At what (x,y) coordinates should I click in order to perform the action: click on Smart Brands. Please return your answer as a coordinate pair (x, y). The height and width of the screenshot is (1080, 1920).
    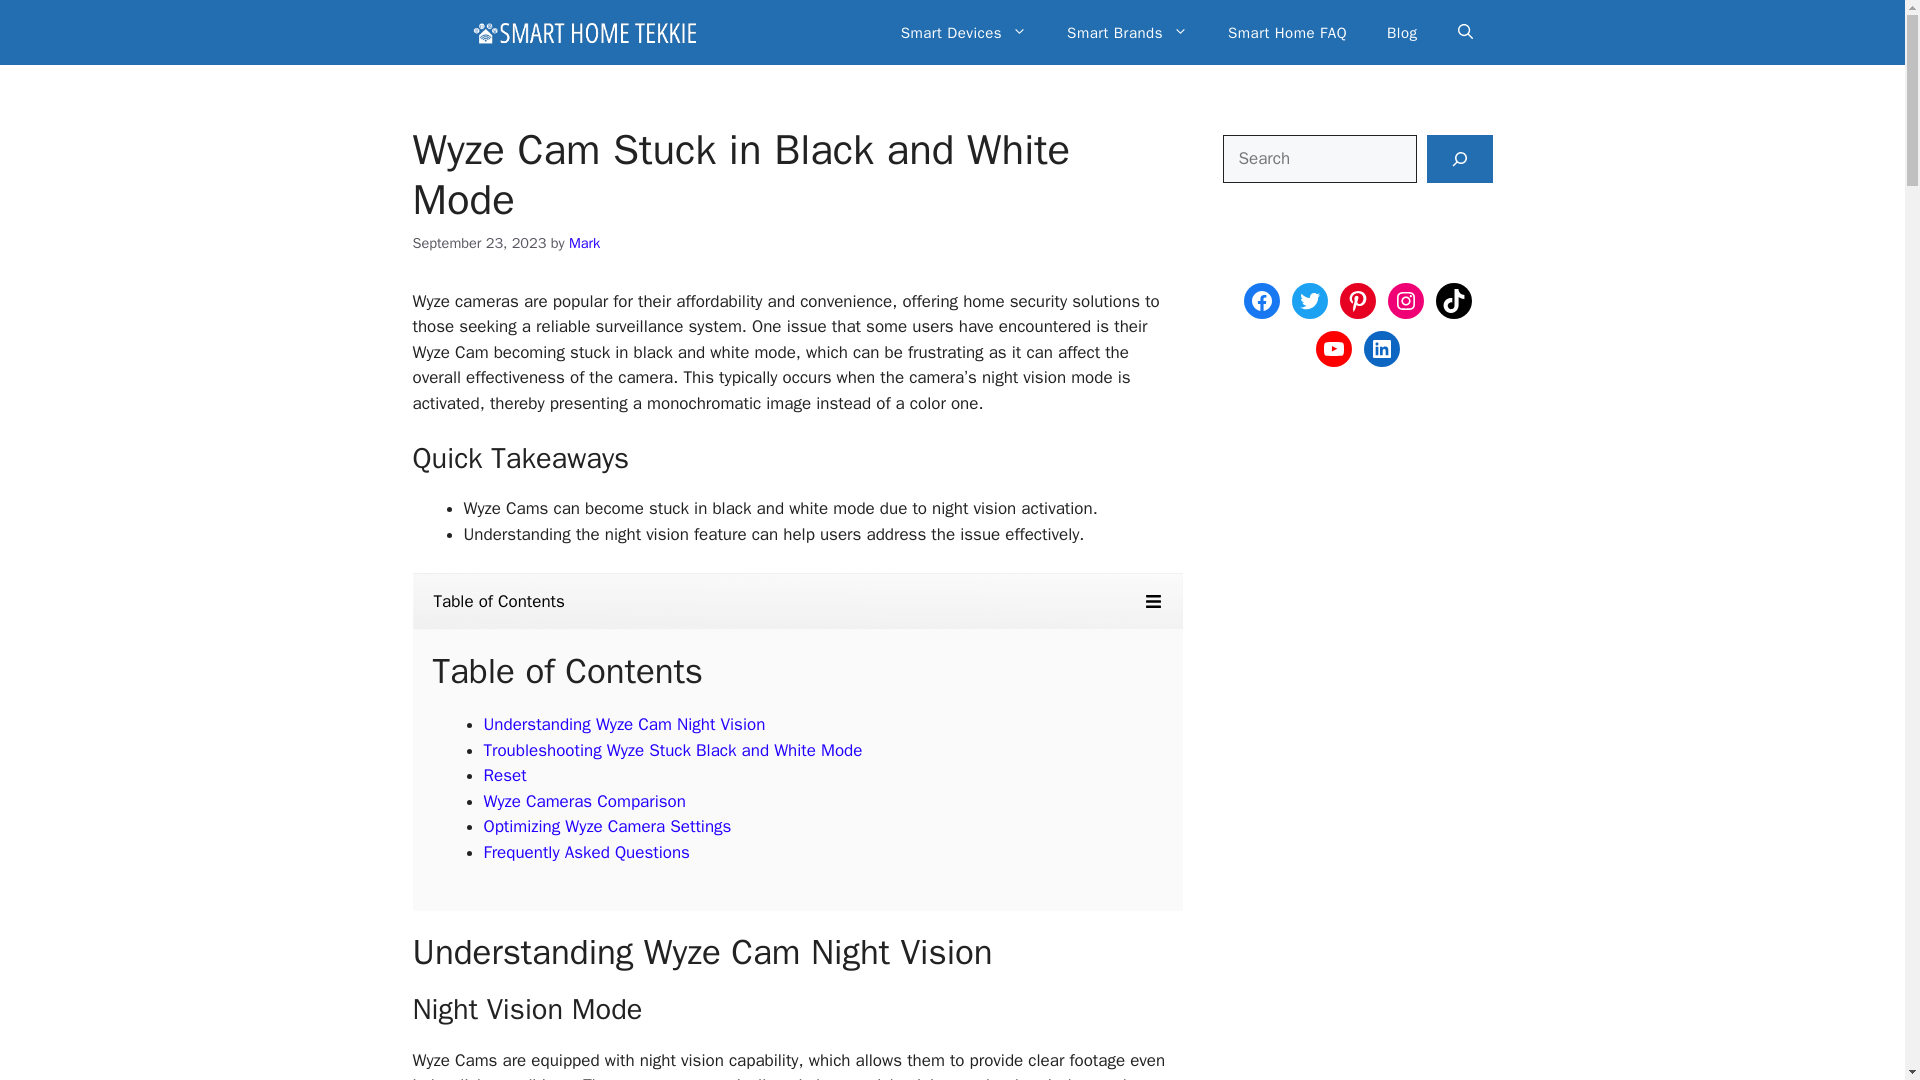
    Looking at the image, I should click on (1126, 32).